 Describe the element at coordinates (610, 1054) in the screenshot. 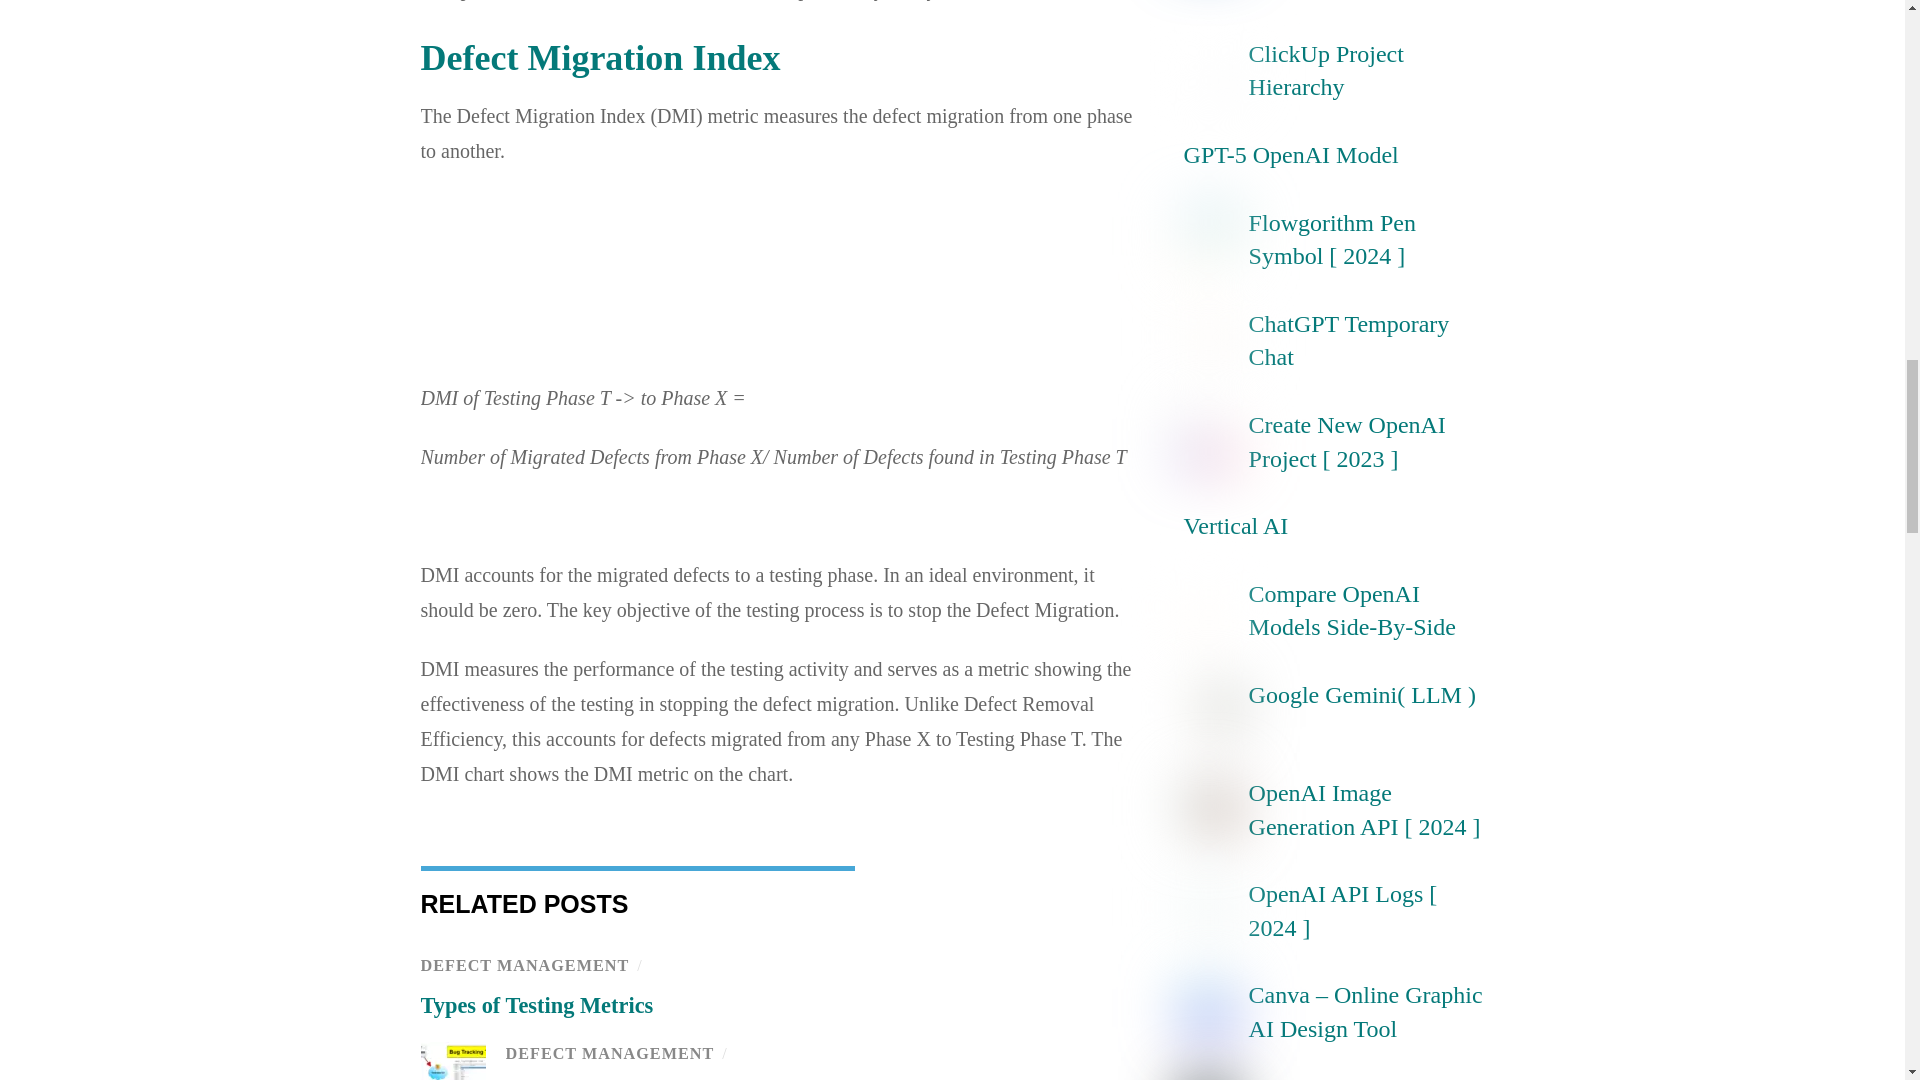

I see `DEFECT MANAGEMENT` at that location.